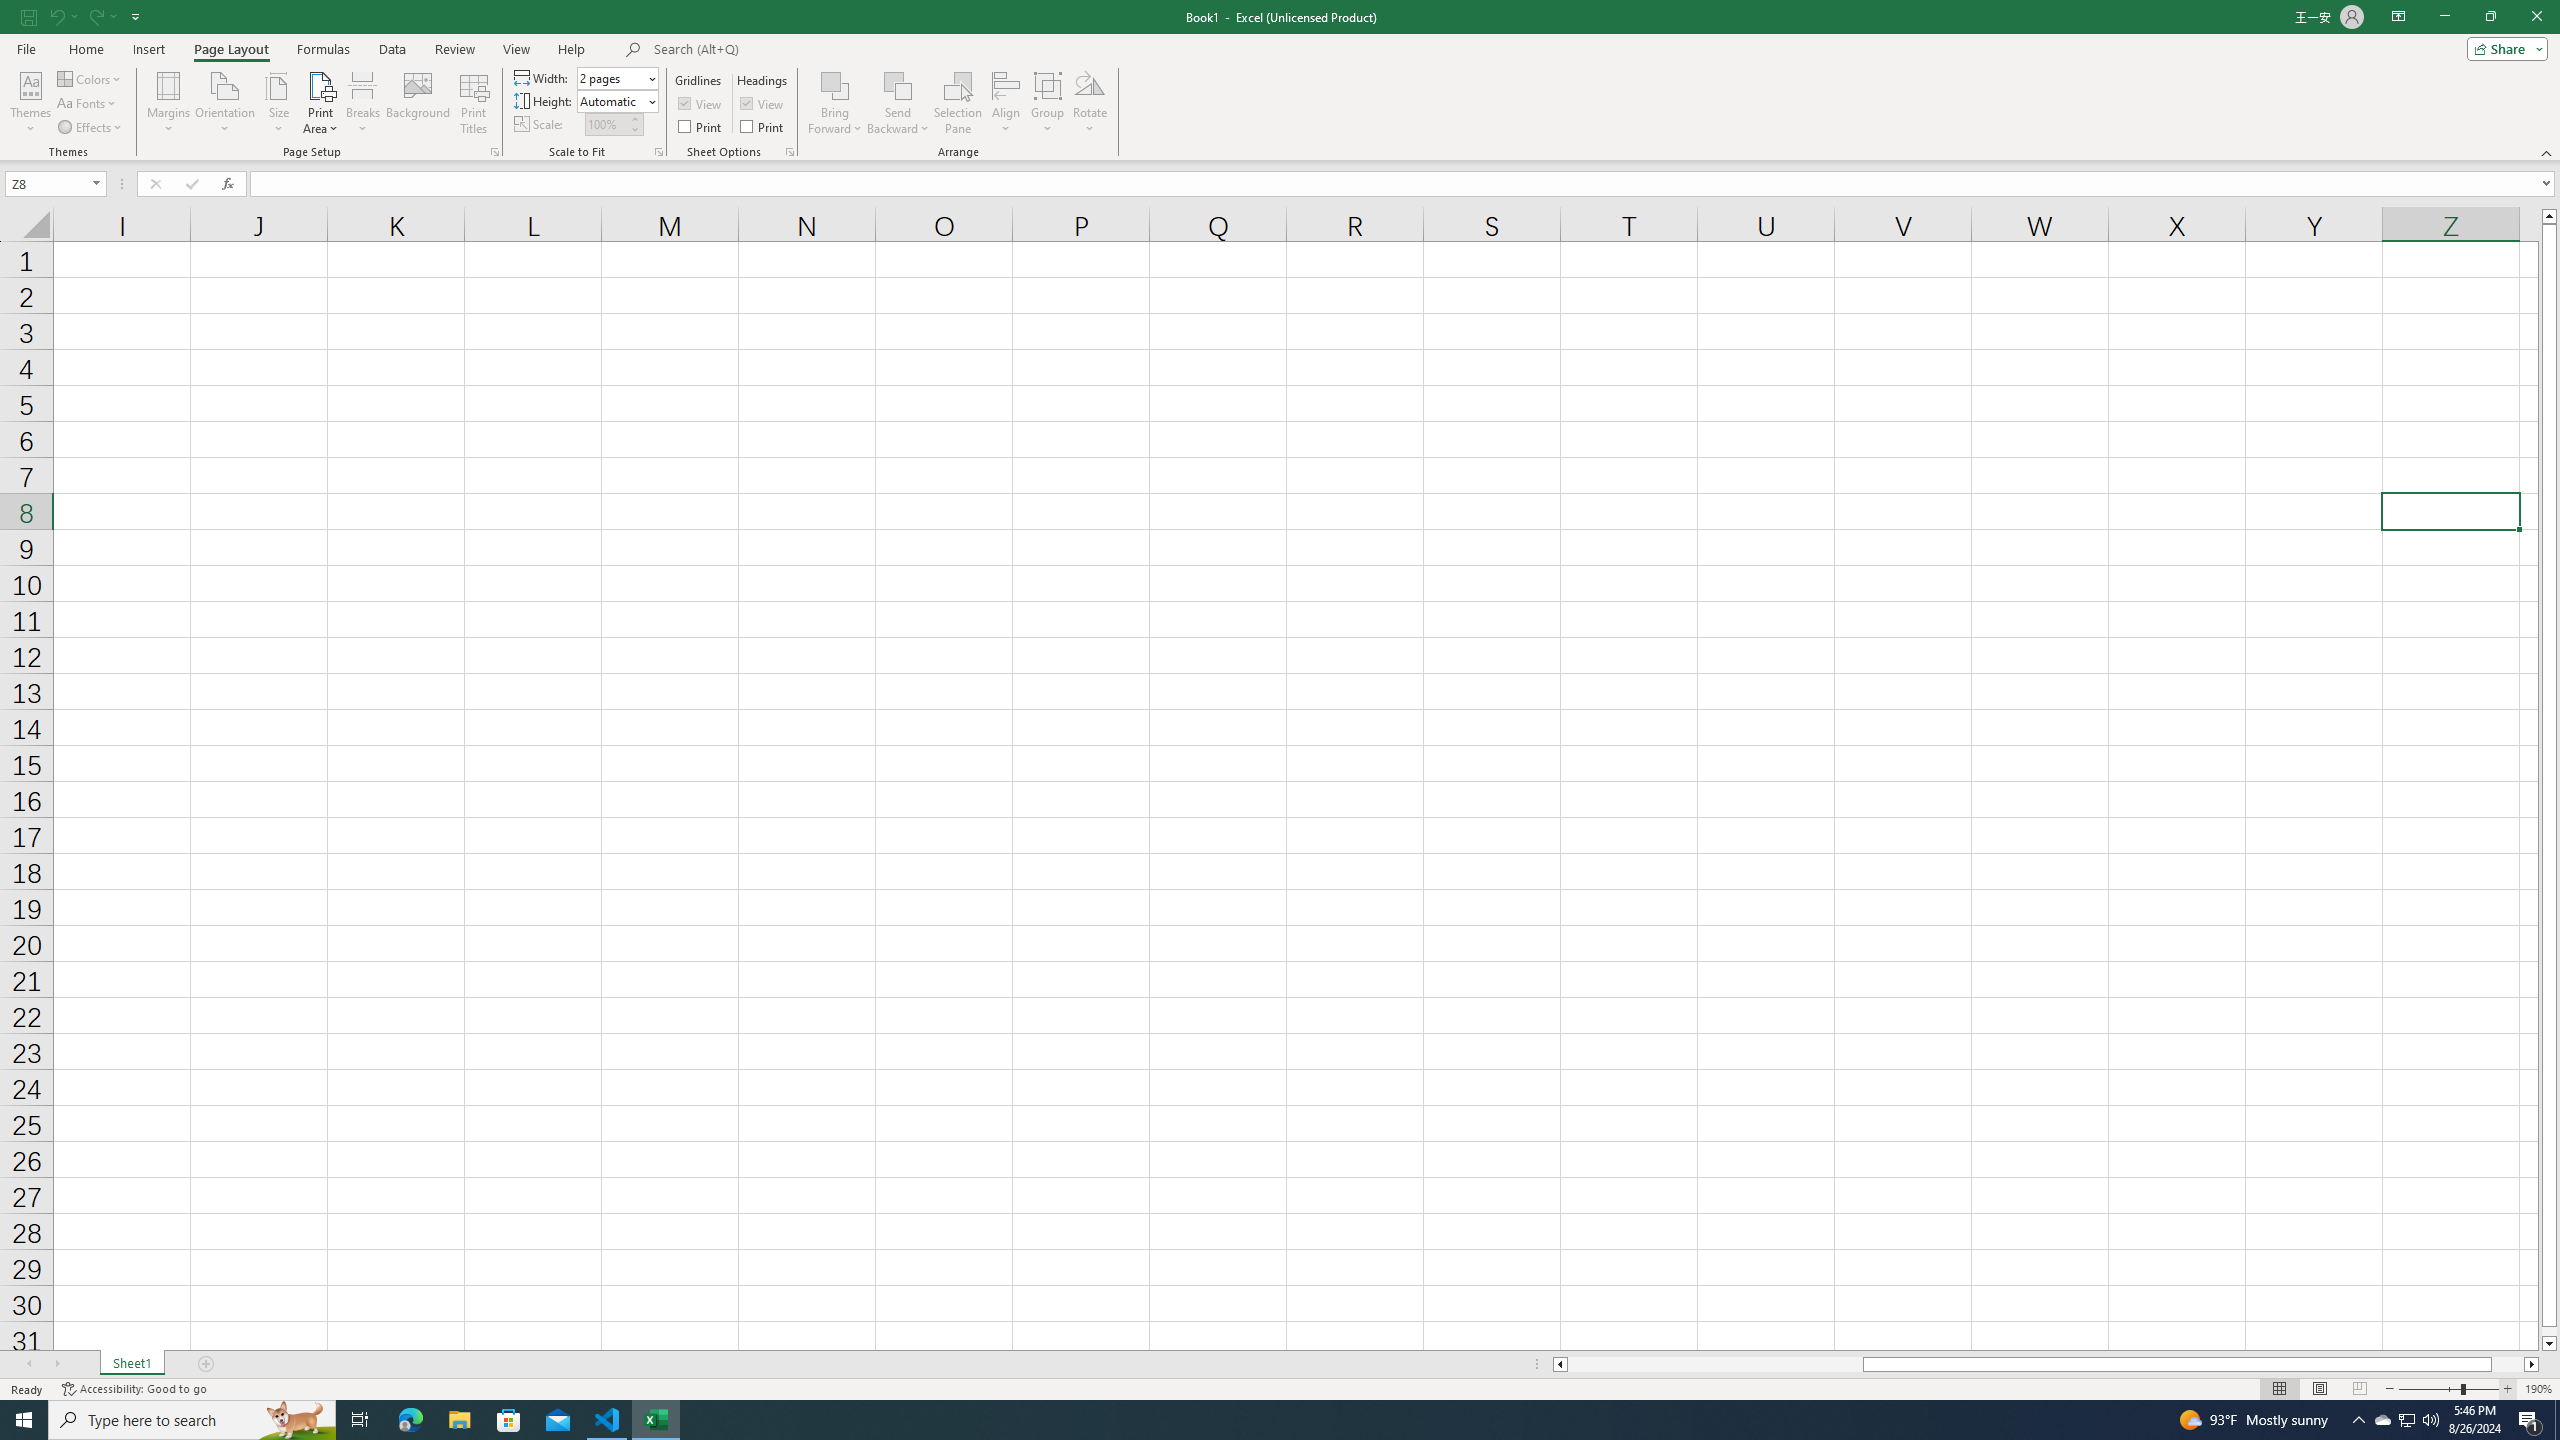 The height and width of the screenshot is (1440, 2560). Describe the element at coordinates (2547, 152) in the screenshot. I see `Collapse the Ribbon` at that location.